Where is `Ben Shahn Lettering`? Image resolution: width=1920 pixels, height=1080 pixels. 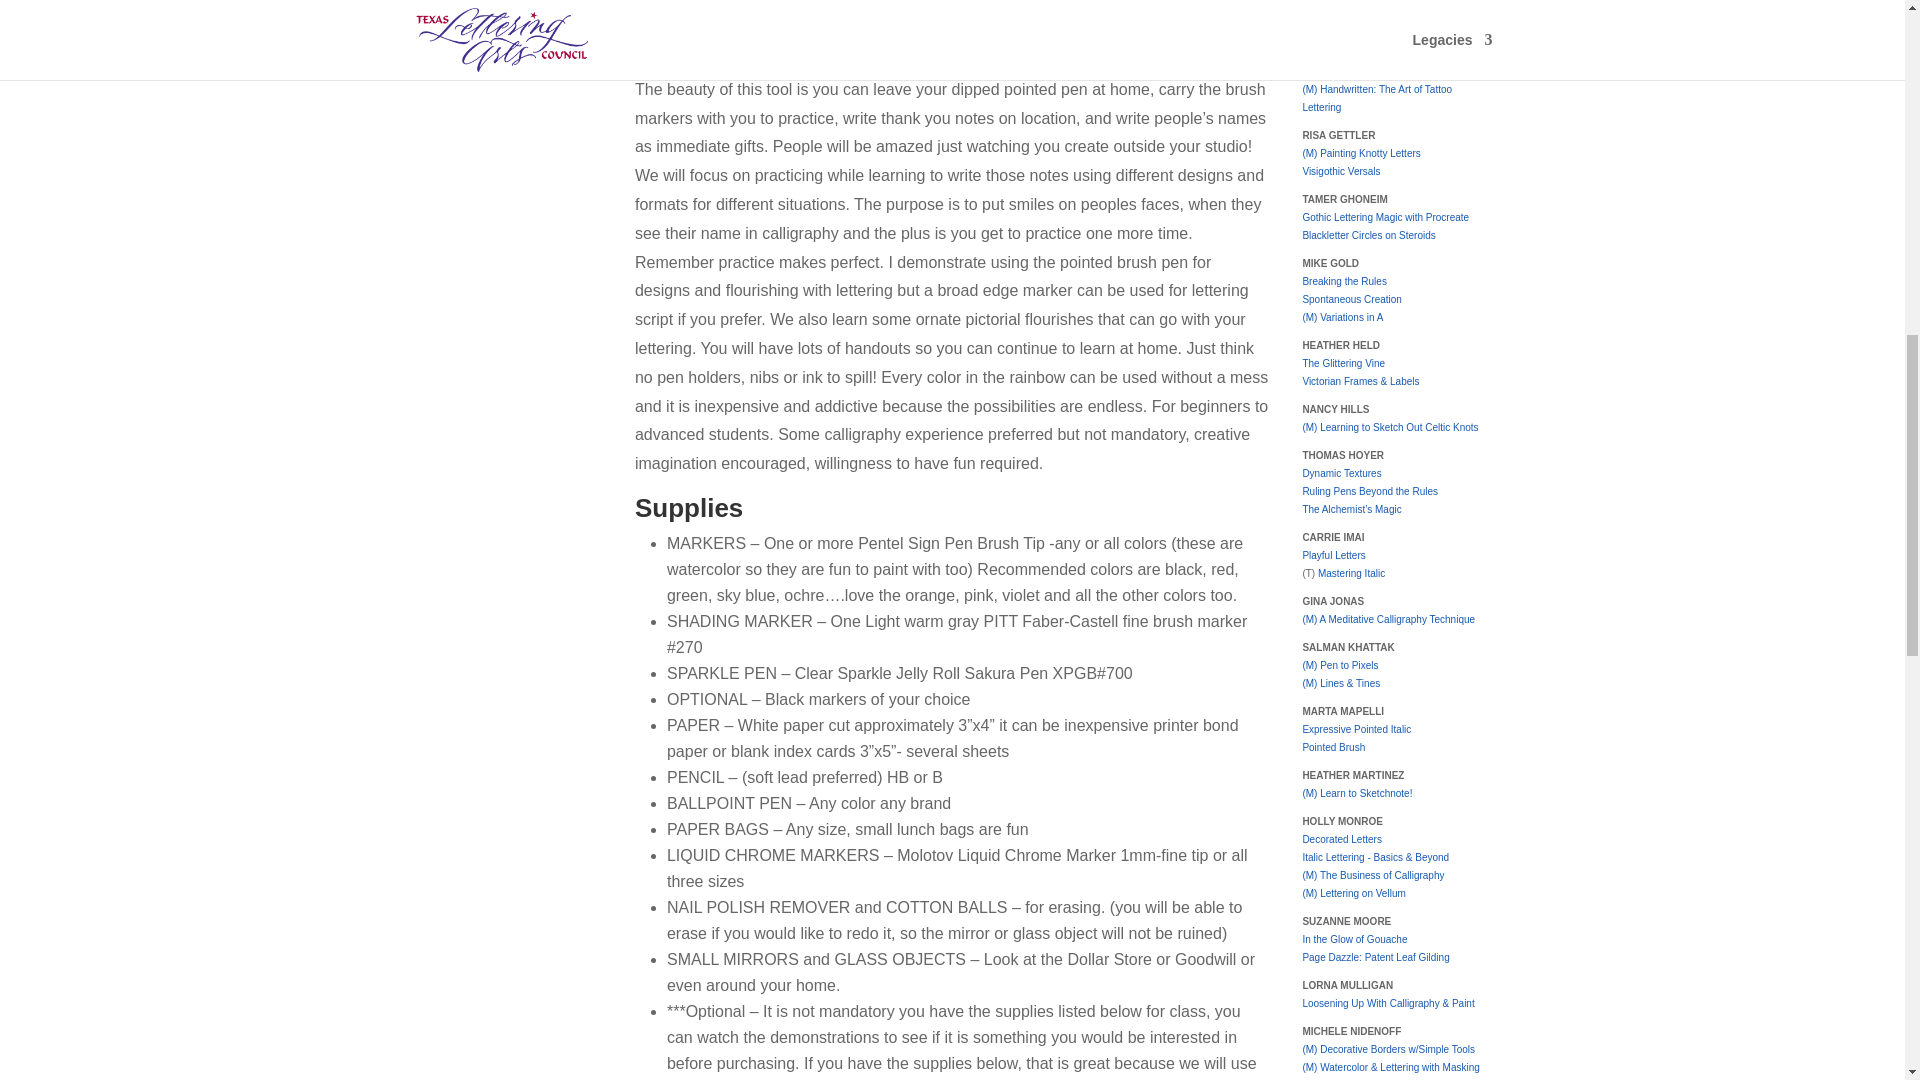 Ben Shahn Lettering is located at coordinates (1347, 42).